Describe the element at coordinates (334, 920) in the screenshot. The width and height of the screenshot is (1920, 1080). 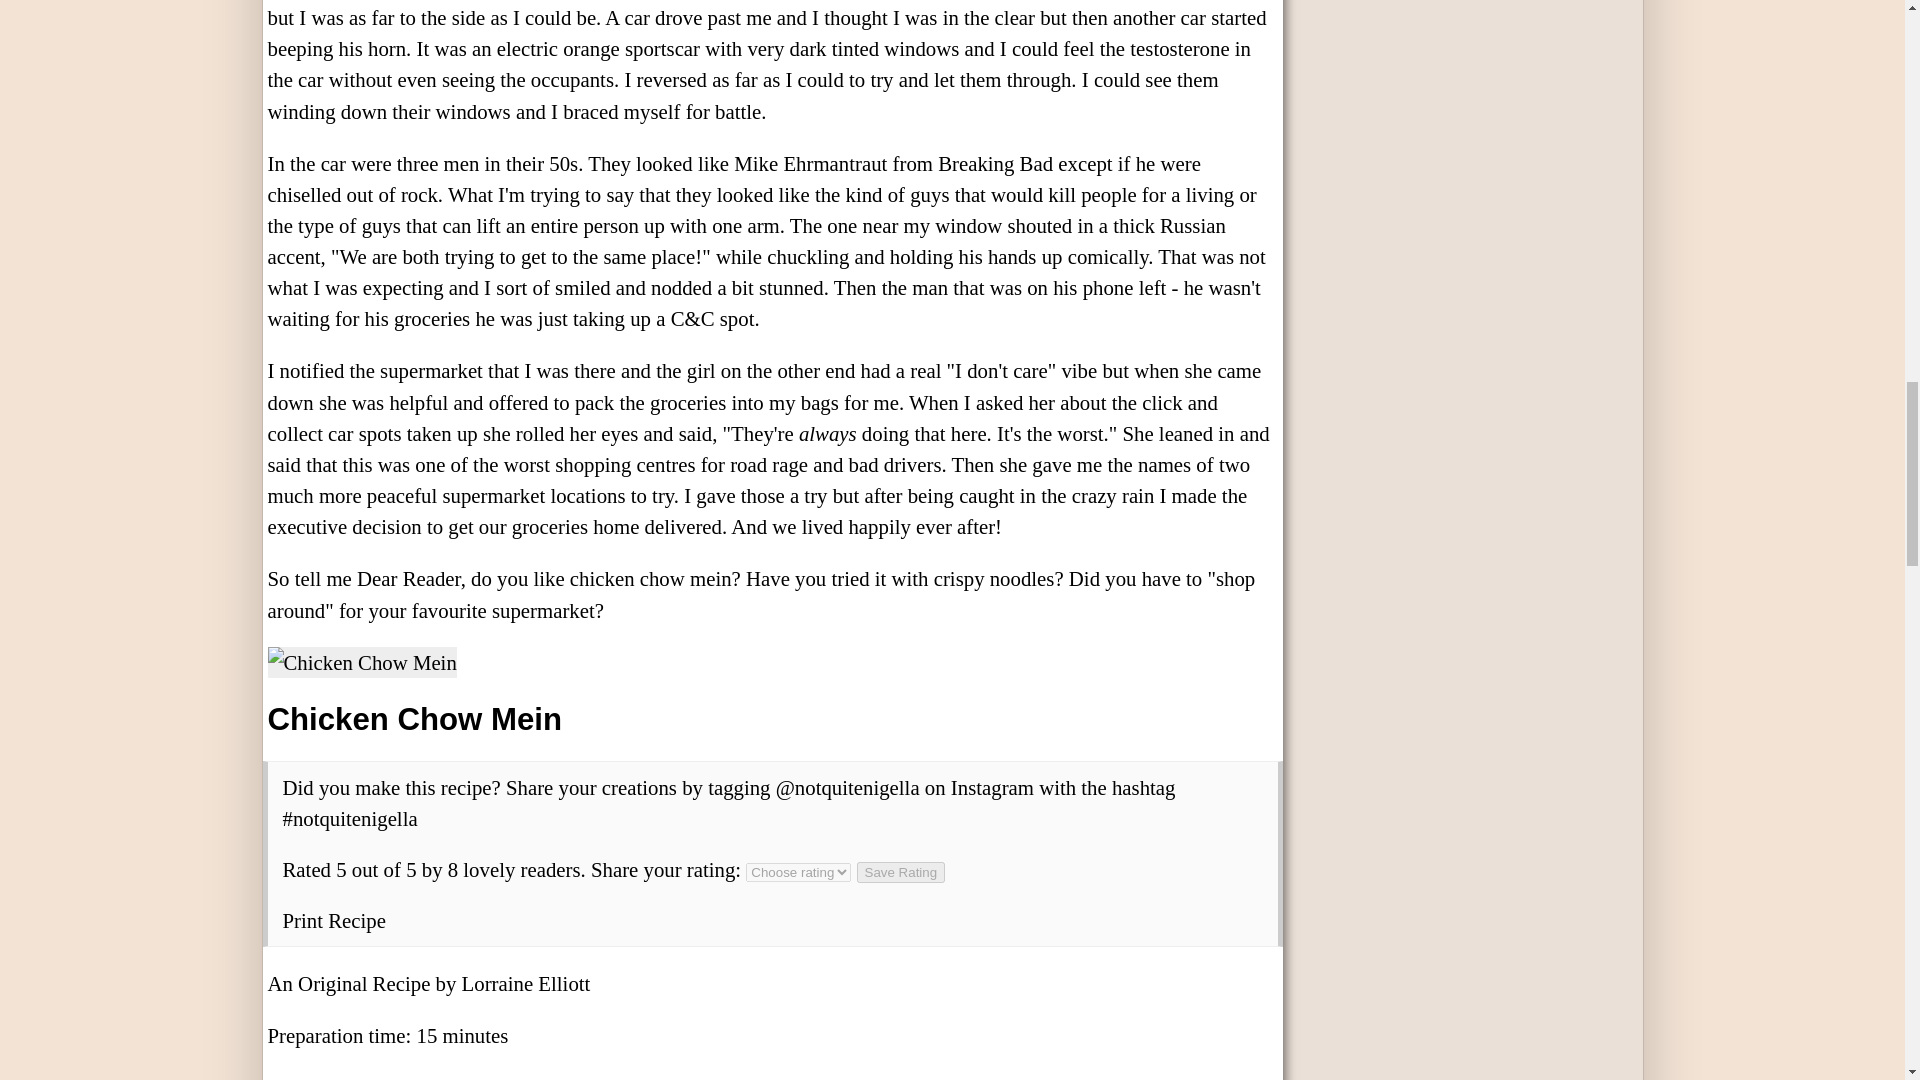
I see `Print Recipe` at that location.